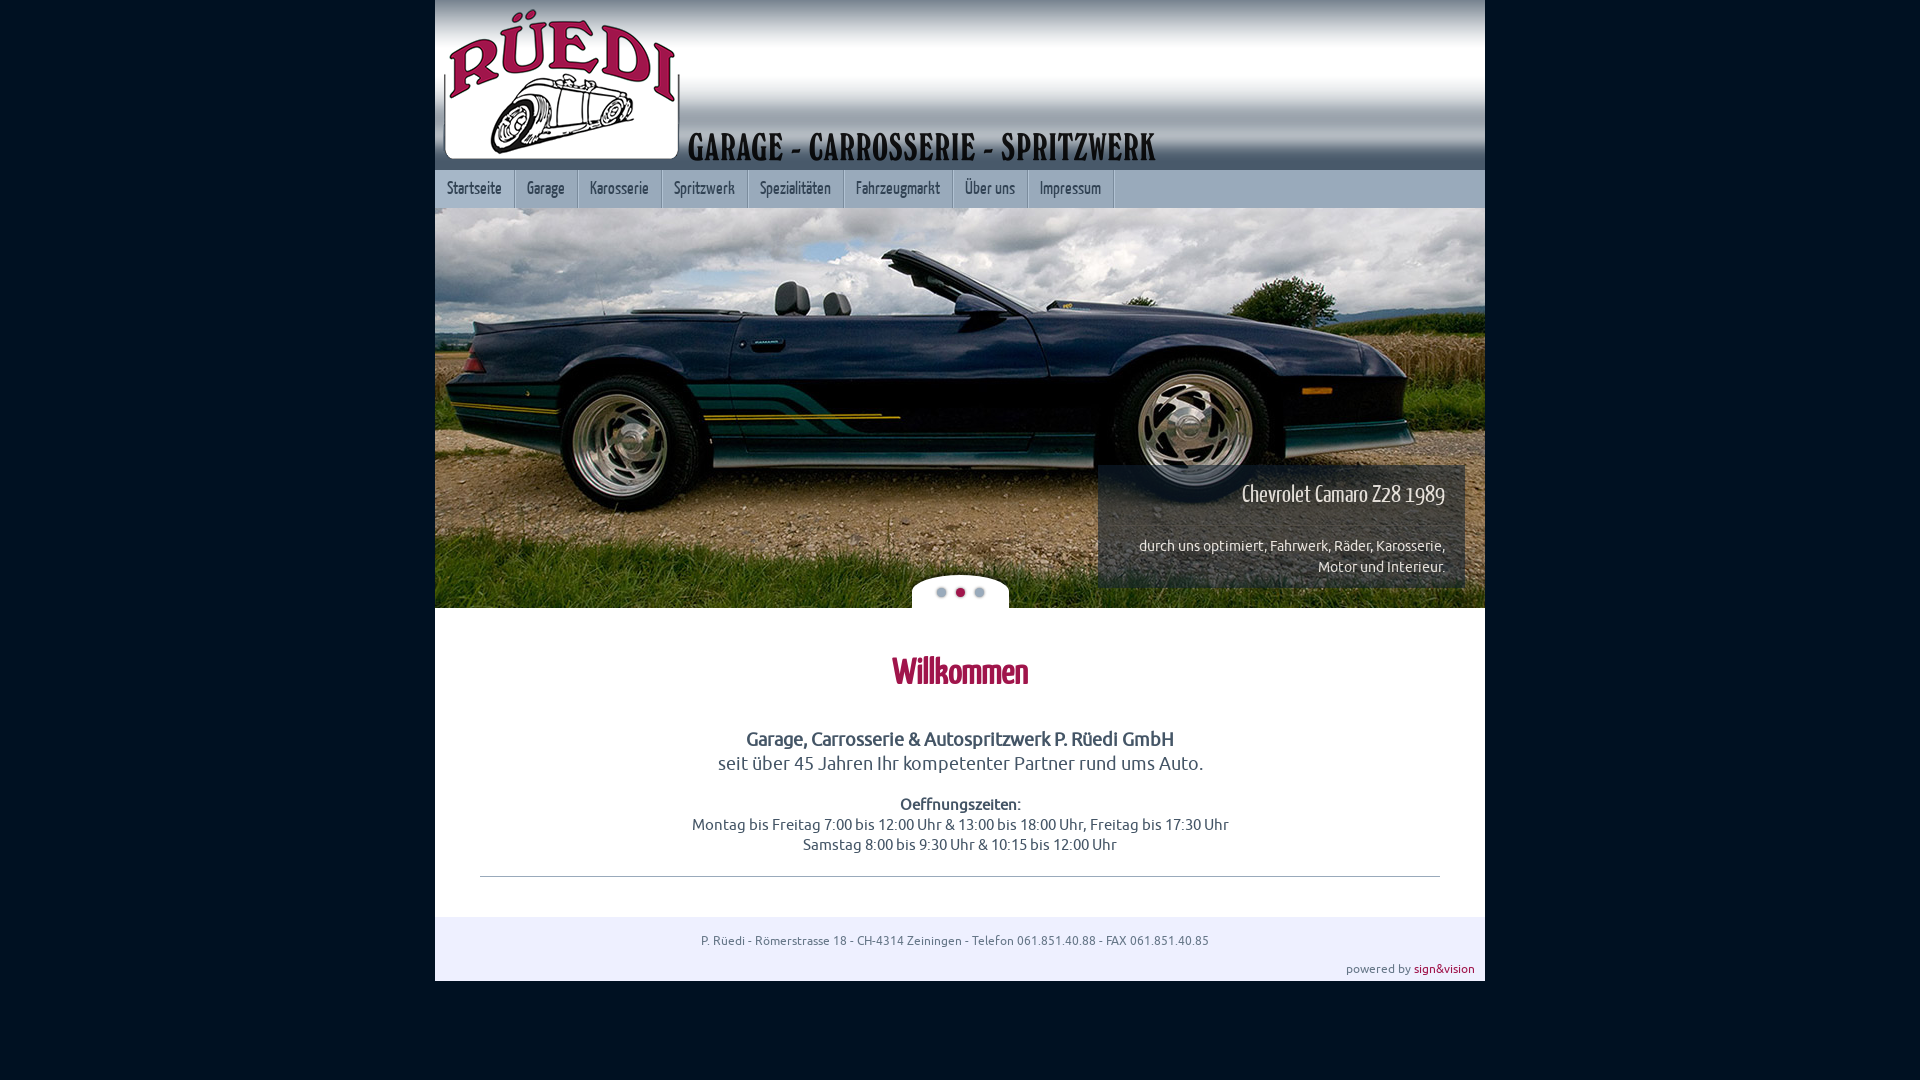 The image size is (1920, 1080). I want to click on 2, so click(960, 592).